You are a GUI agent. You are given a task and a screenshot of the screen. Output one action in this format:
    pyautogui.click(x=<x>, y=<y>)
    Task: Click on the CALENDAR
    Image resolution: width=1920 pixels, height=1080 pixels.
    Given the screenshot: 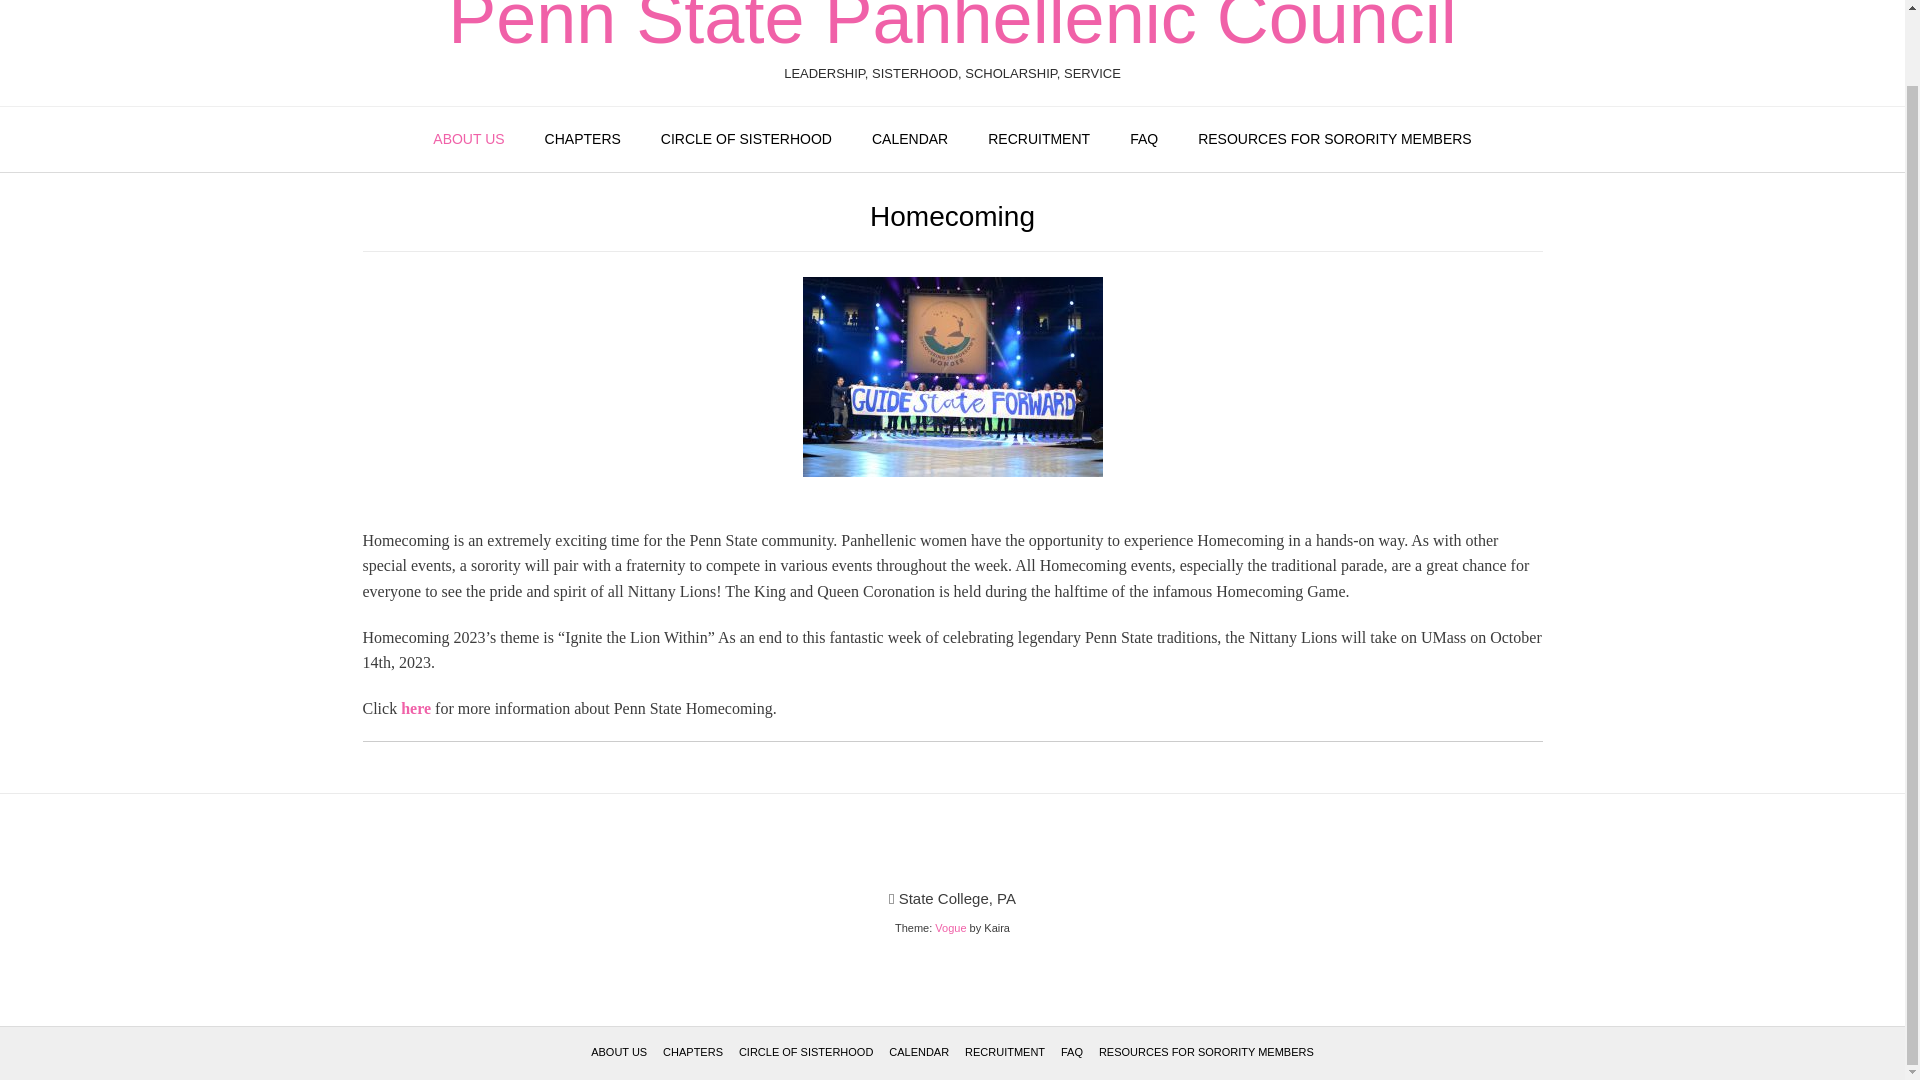 What is the action you would take?
    pyautogui.click(x=910, y=139)
    